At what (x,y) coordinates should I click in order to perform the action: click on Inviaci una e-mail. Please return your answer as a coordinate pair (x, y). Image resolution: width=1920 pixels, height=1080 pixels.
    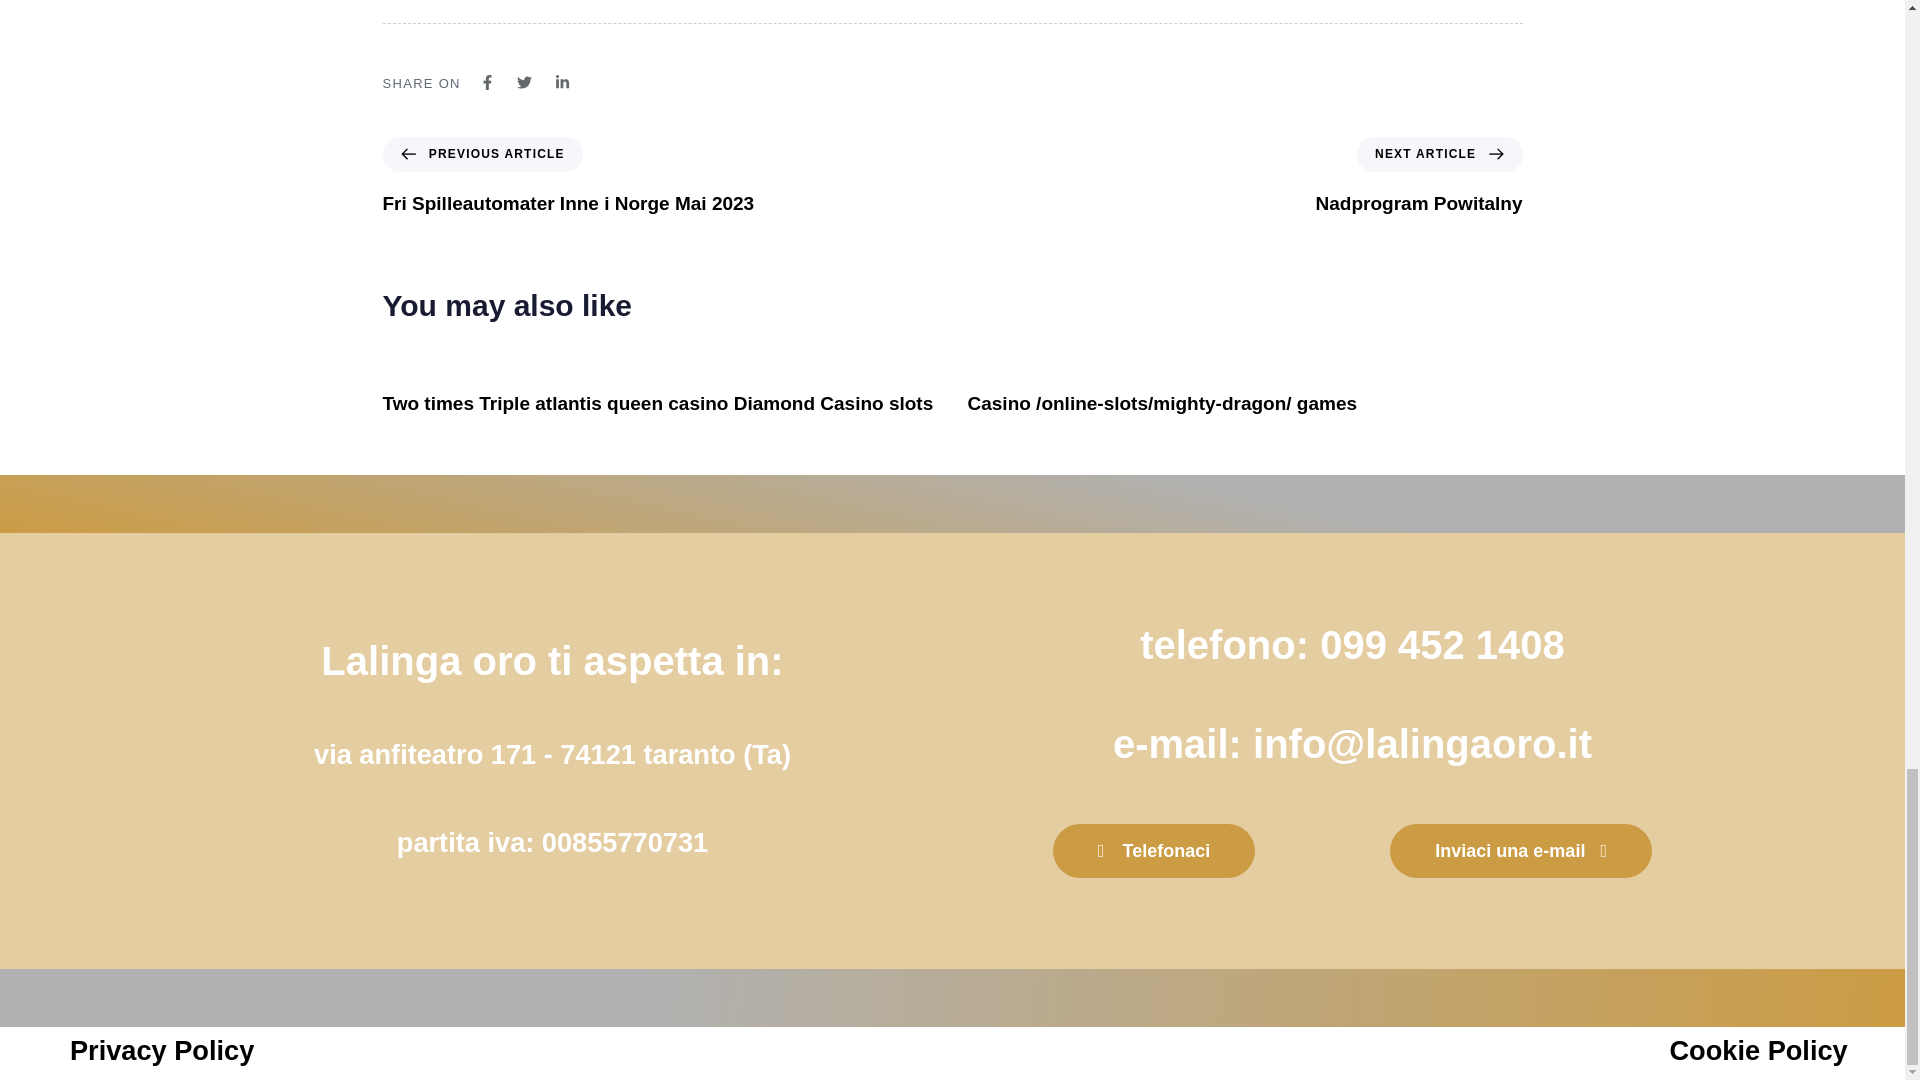
    Looking at the image, I should click on (1520, 852).